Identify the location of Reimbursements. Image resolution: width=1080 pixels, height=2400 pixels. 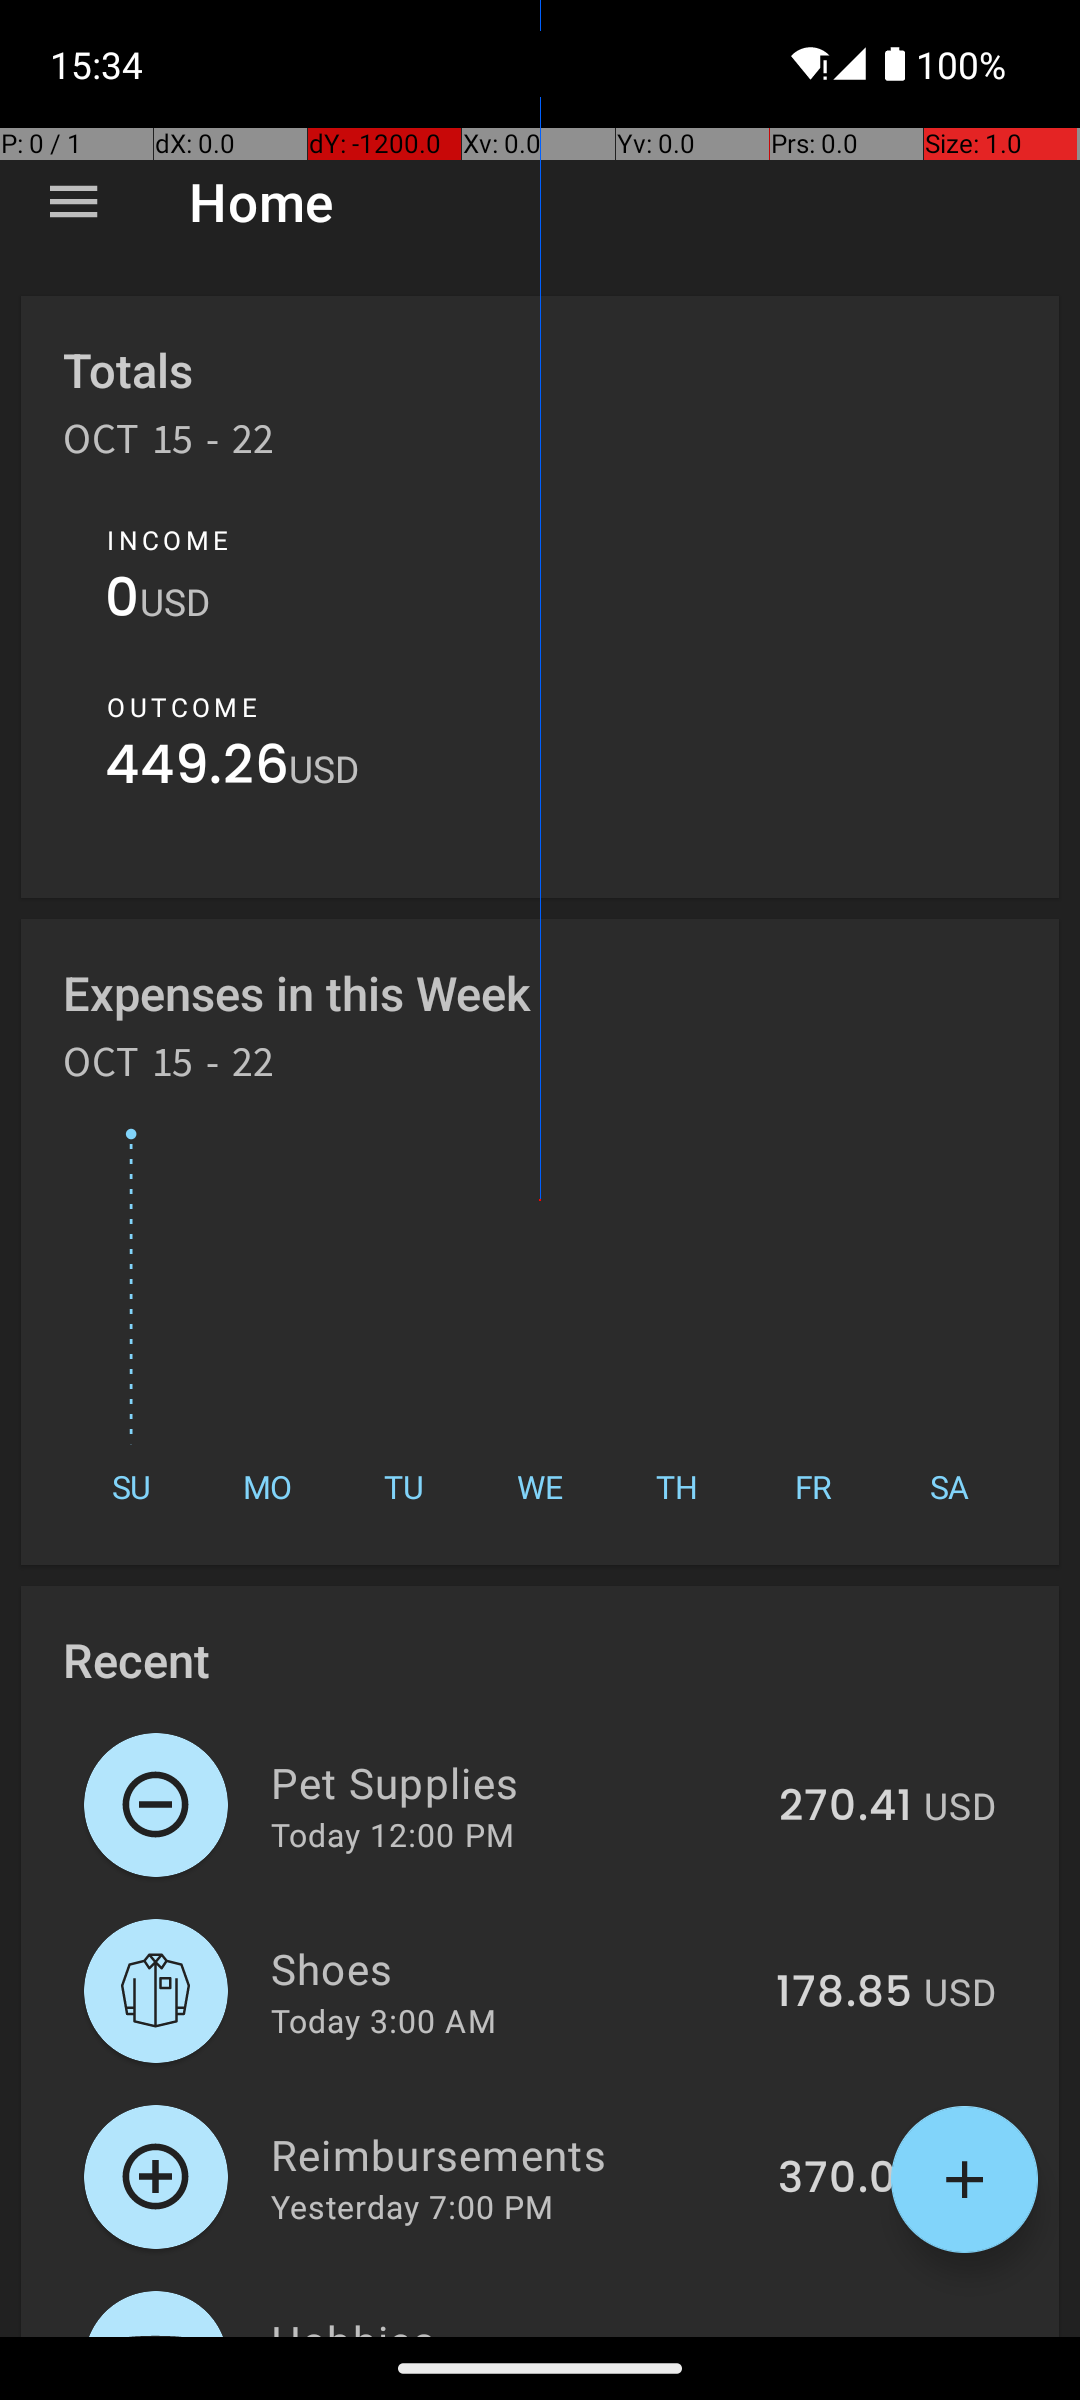
(513, 2154).